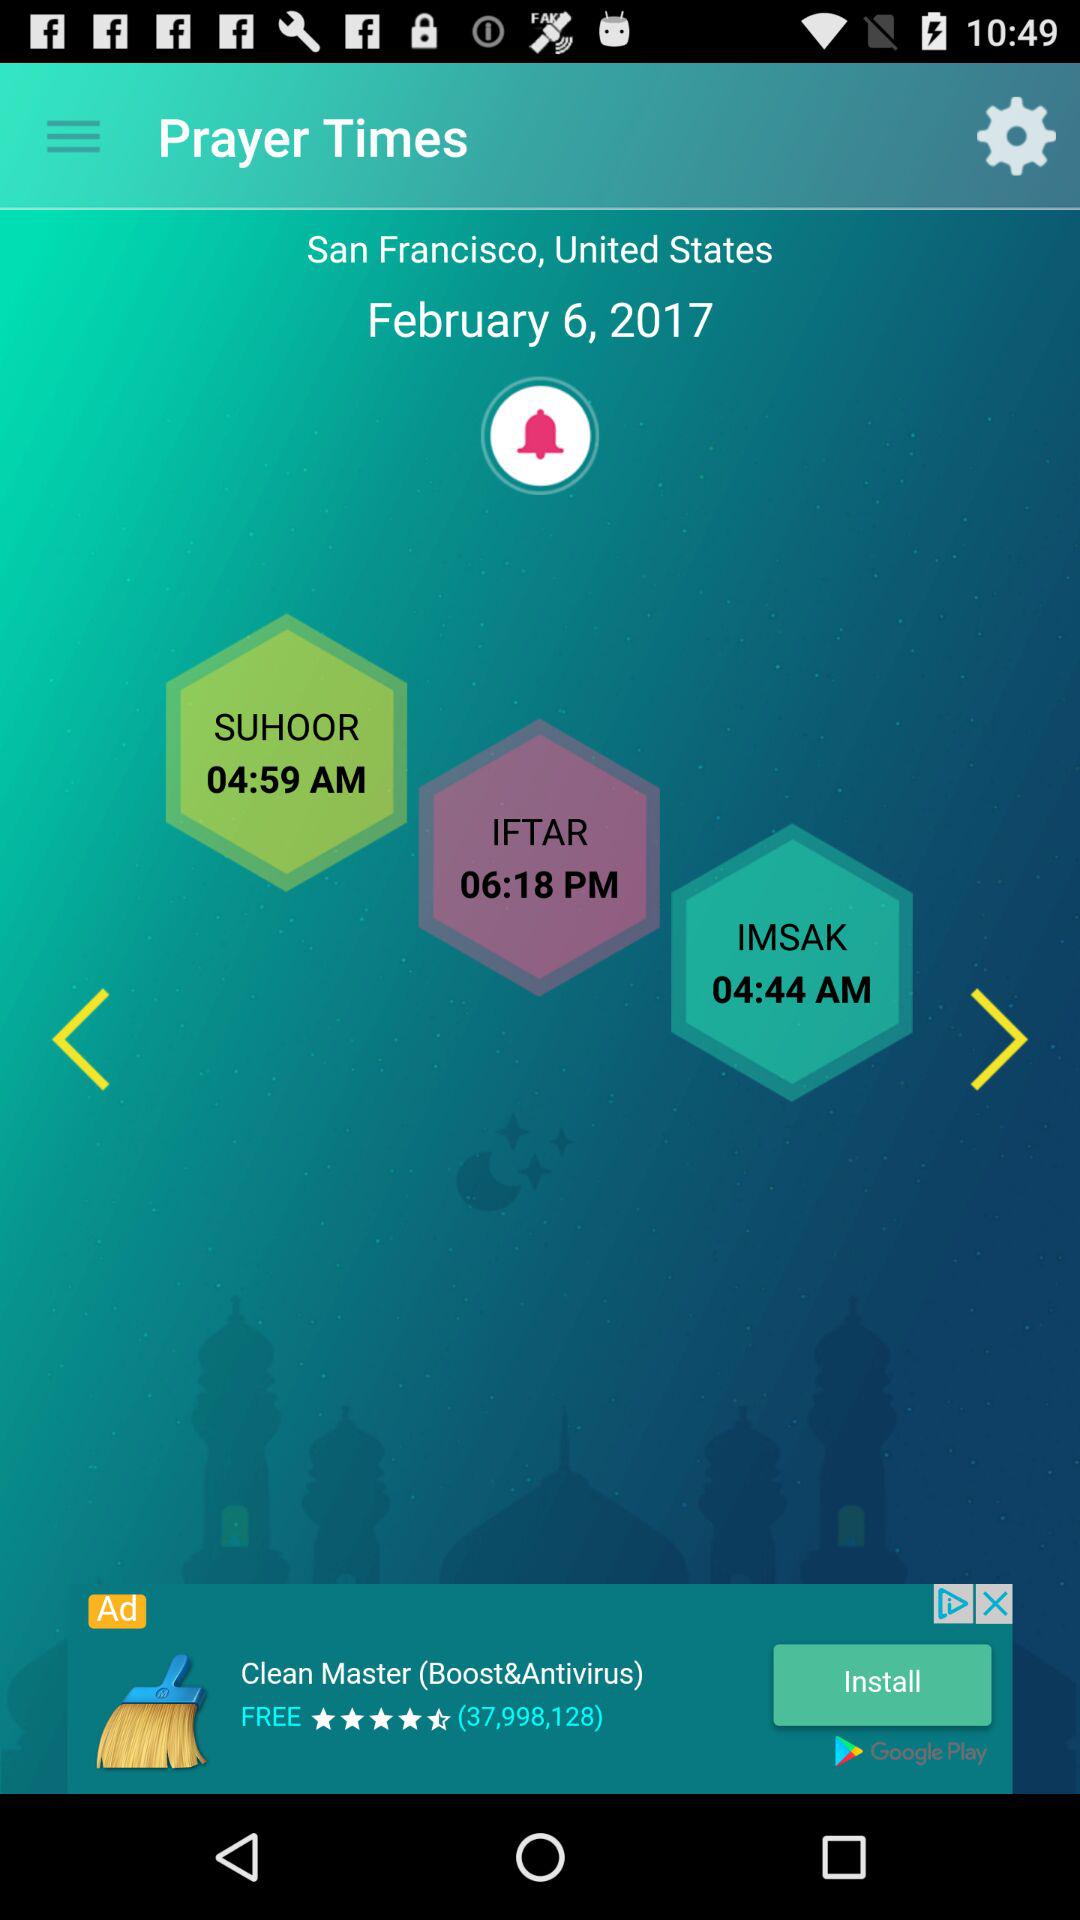 This screenshot has width=1080, height=1920. Describe the element at coordinates (80, 1038) in the screenshot. I see `previous day` at that location.